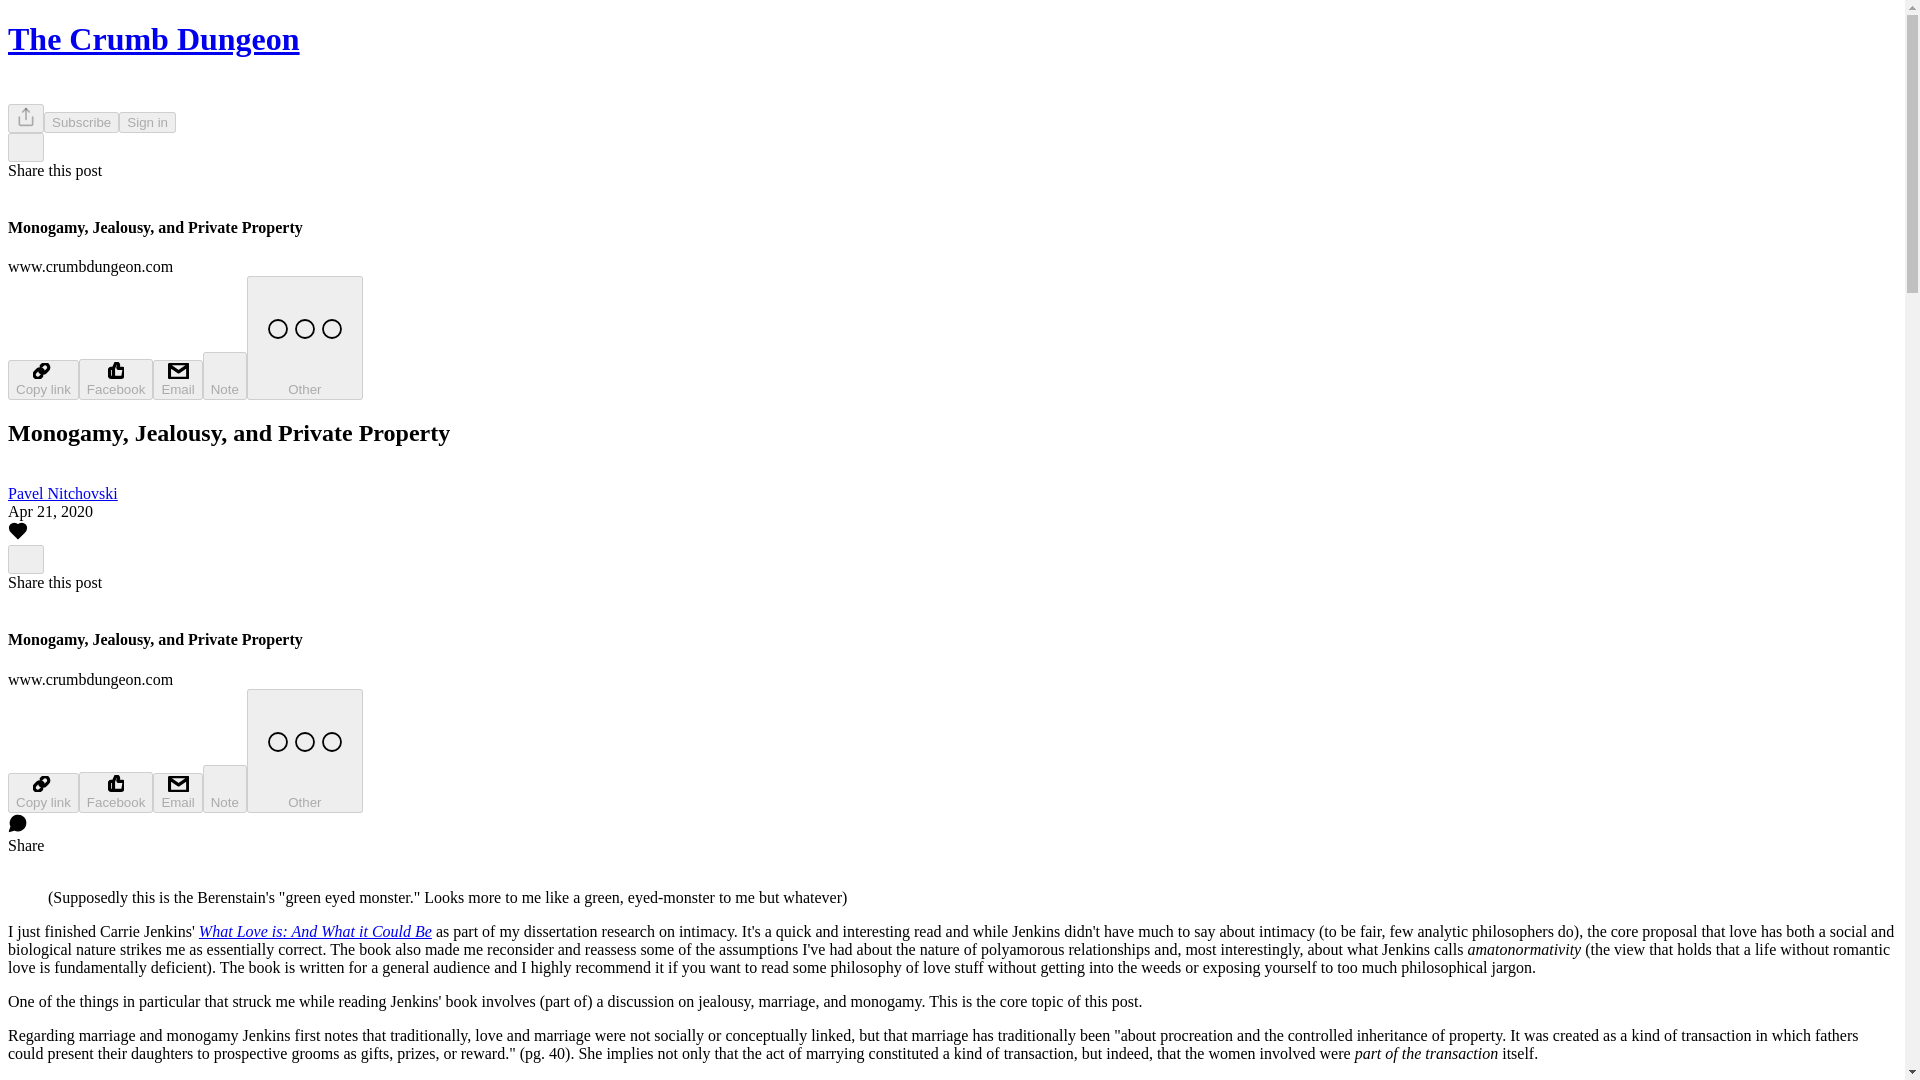 Image resolution: width=1920 pixels, height=1080 pixels. I want to click on What Love is: And What it Could Be, so click(316, 931).